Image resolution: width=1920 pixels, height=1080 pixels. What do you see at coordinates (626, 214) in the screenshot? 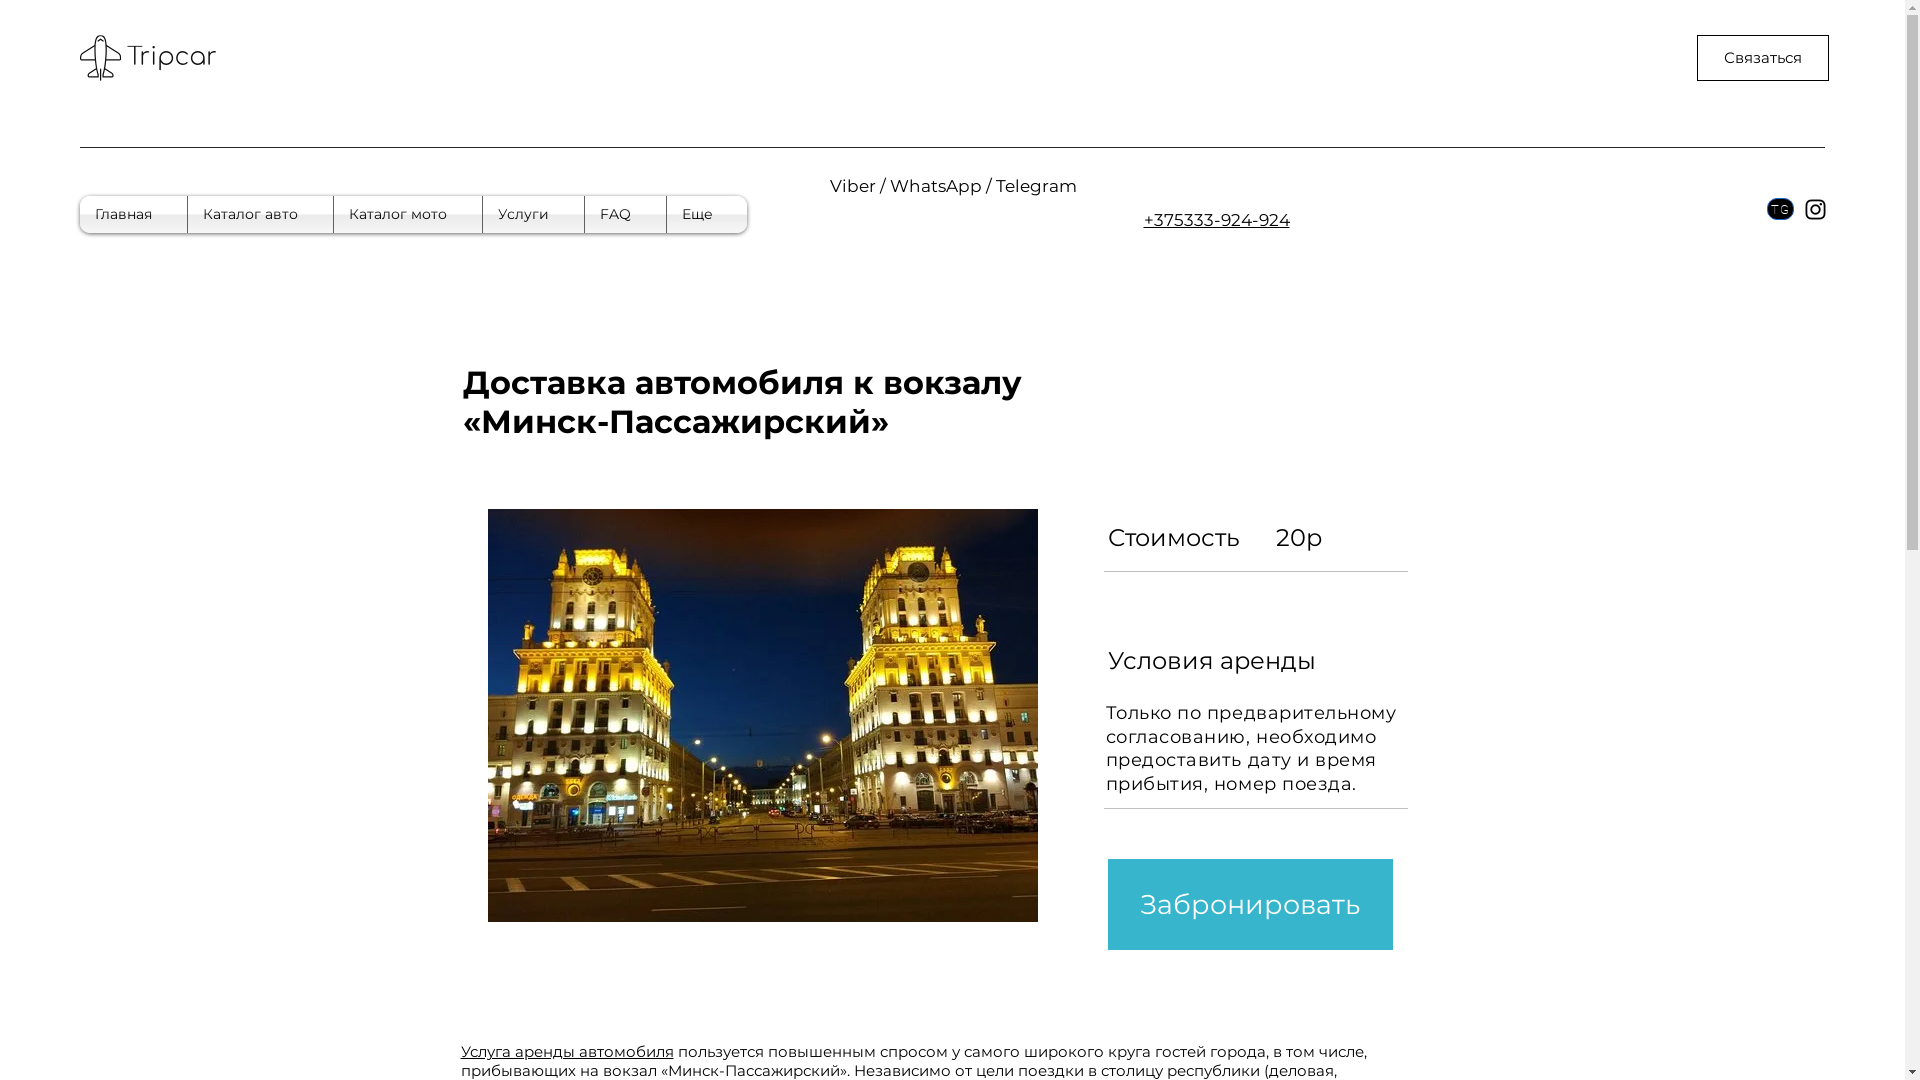
I see `FAQ` at bounding box center [626, 214].